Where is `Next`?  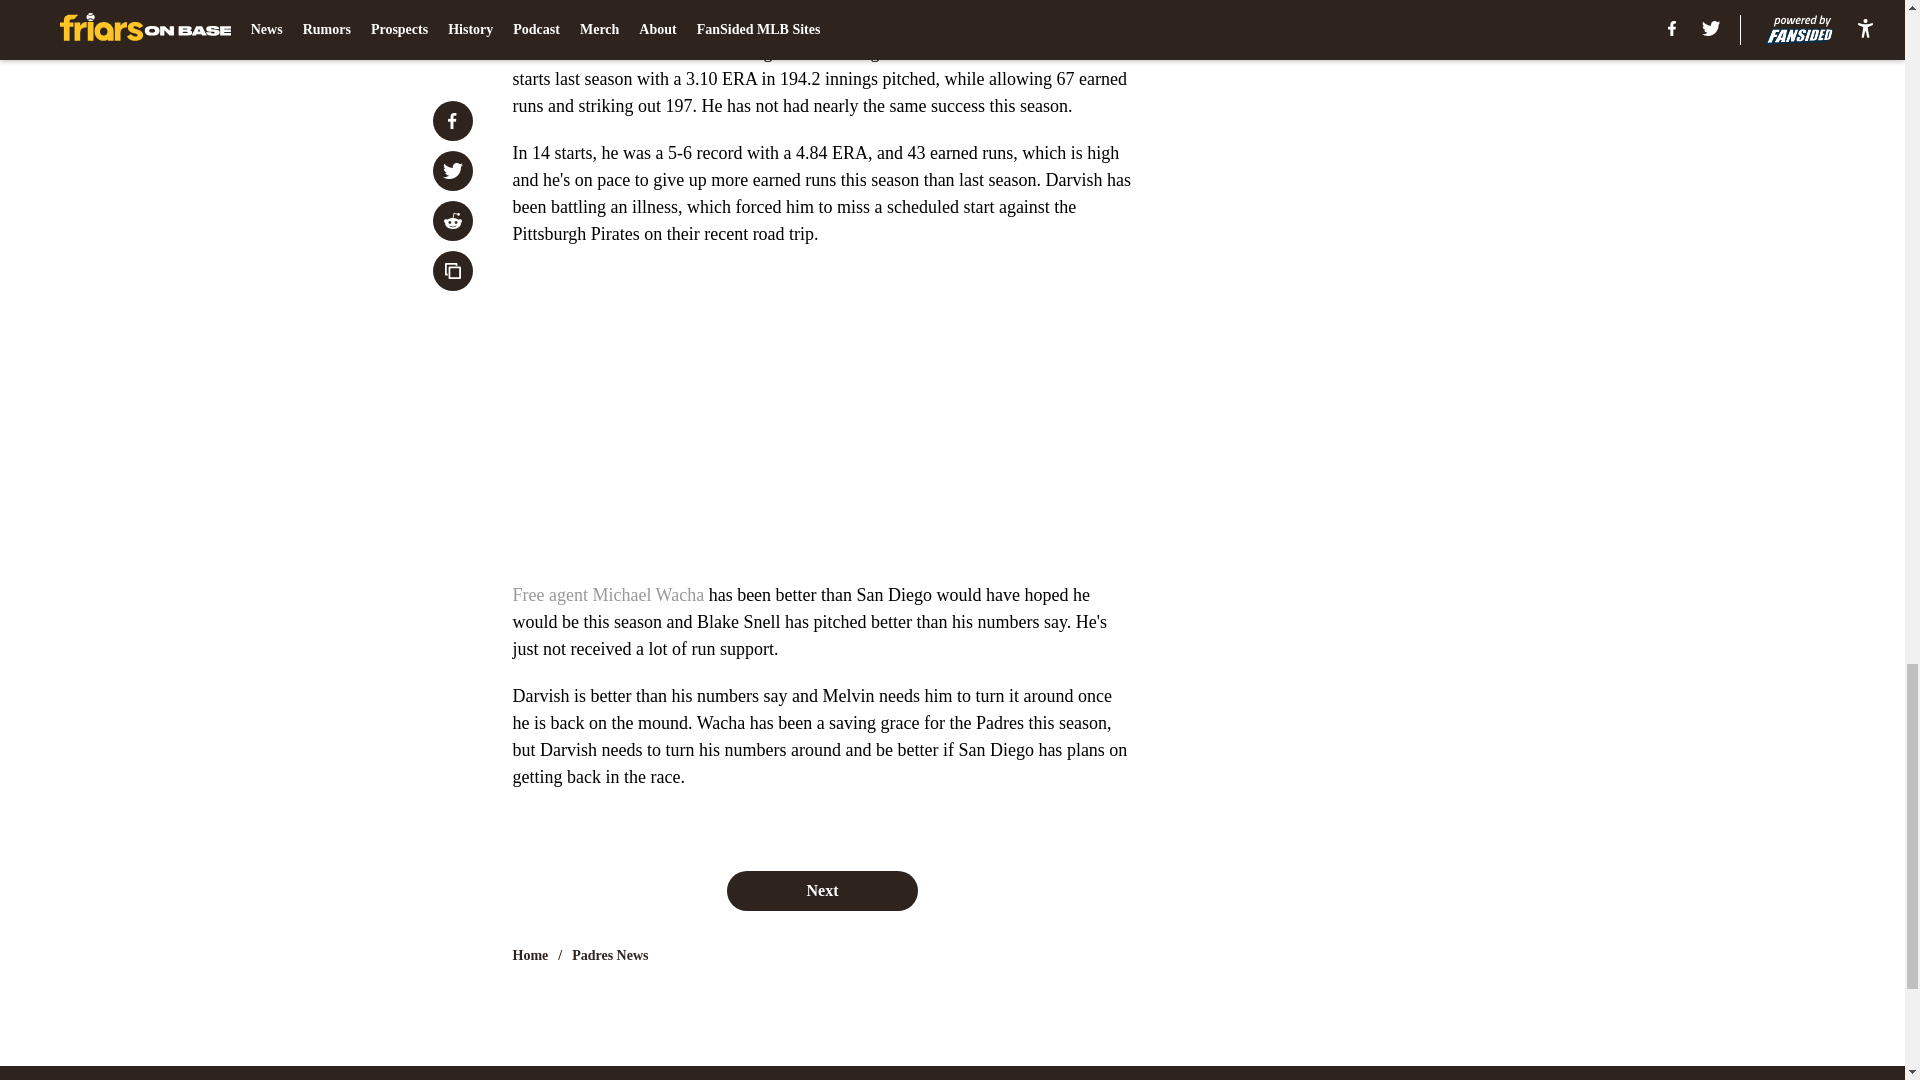 Next is located at coordinates (821, 890).